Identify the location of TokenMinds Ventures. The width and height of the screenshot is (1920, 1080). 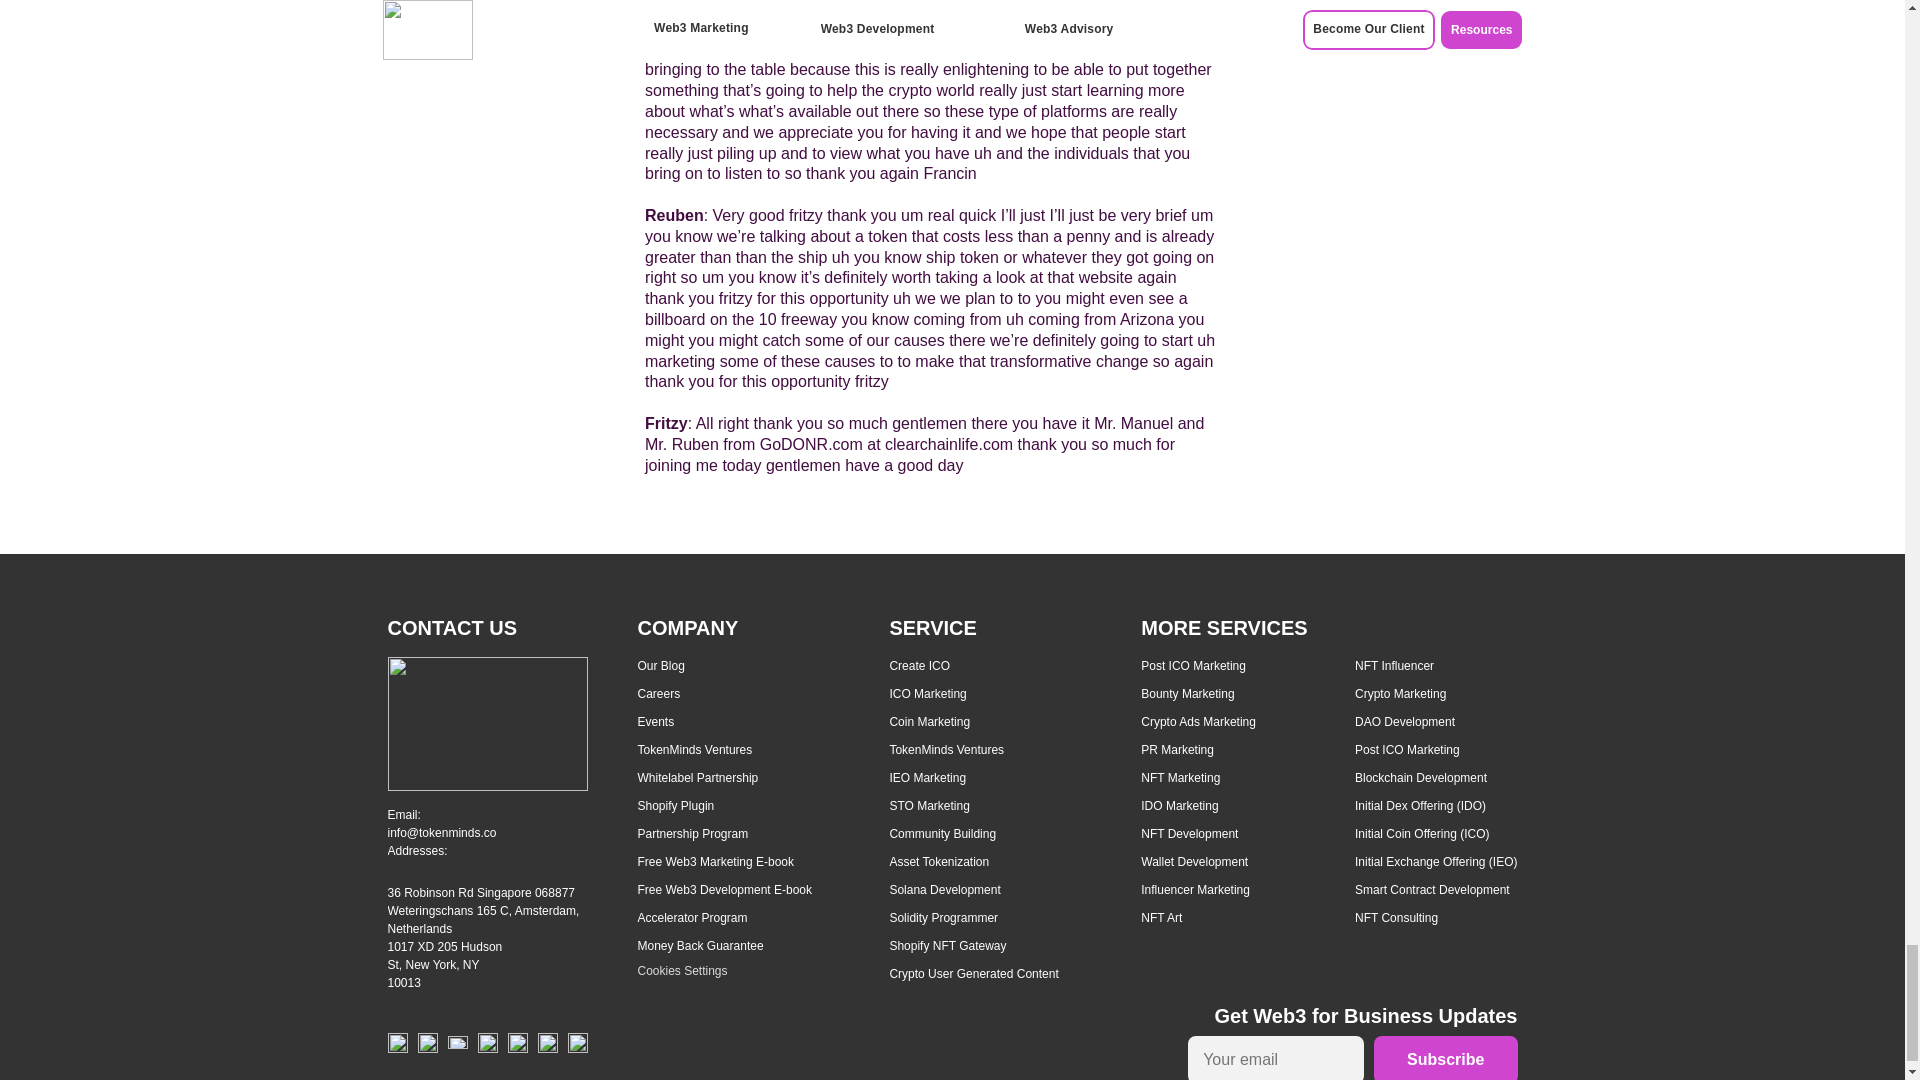
(694, 750).